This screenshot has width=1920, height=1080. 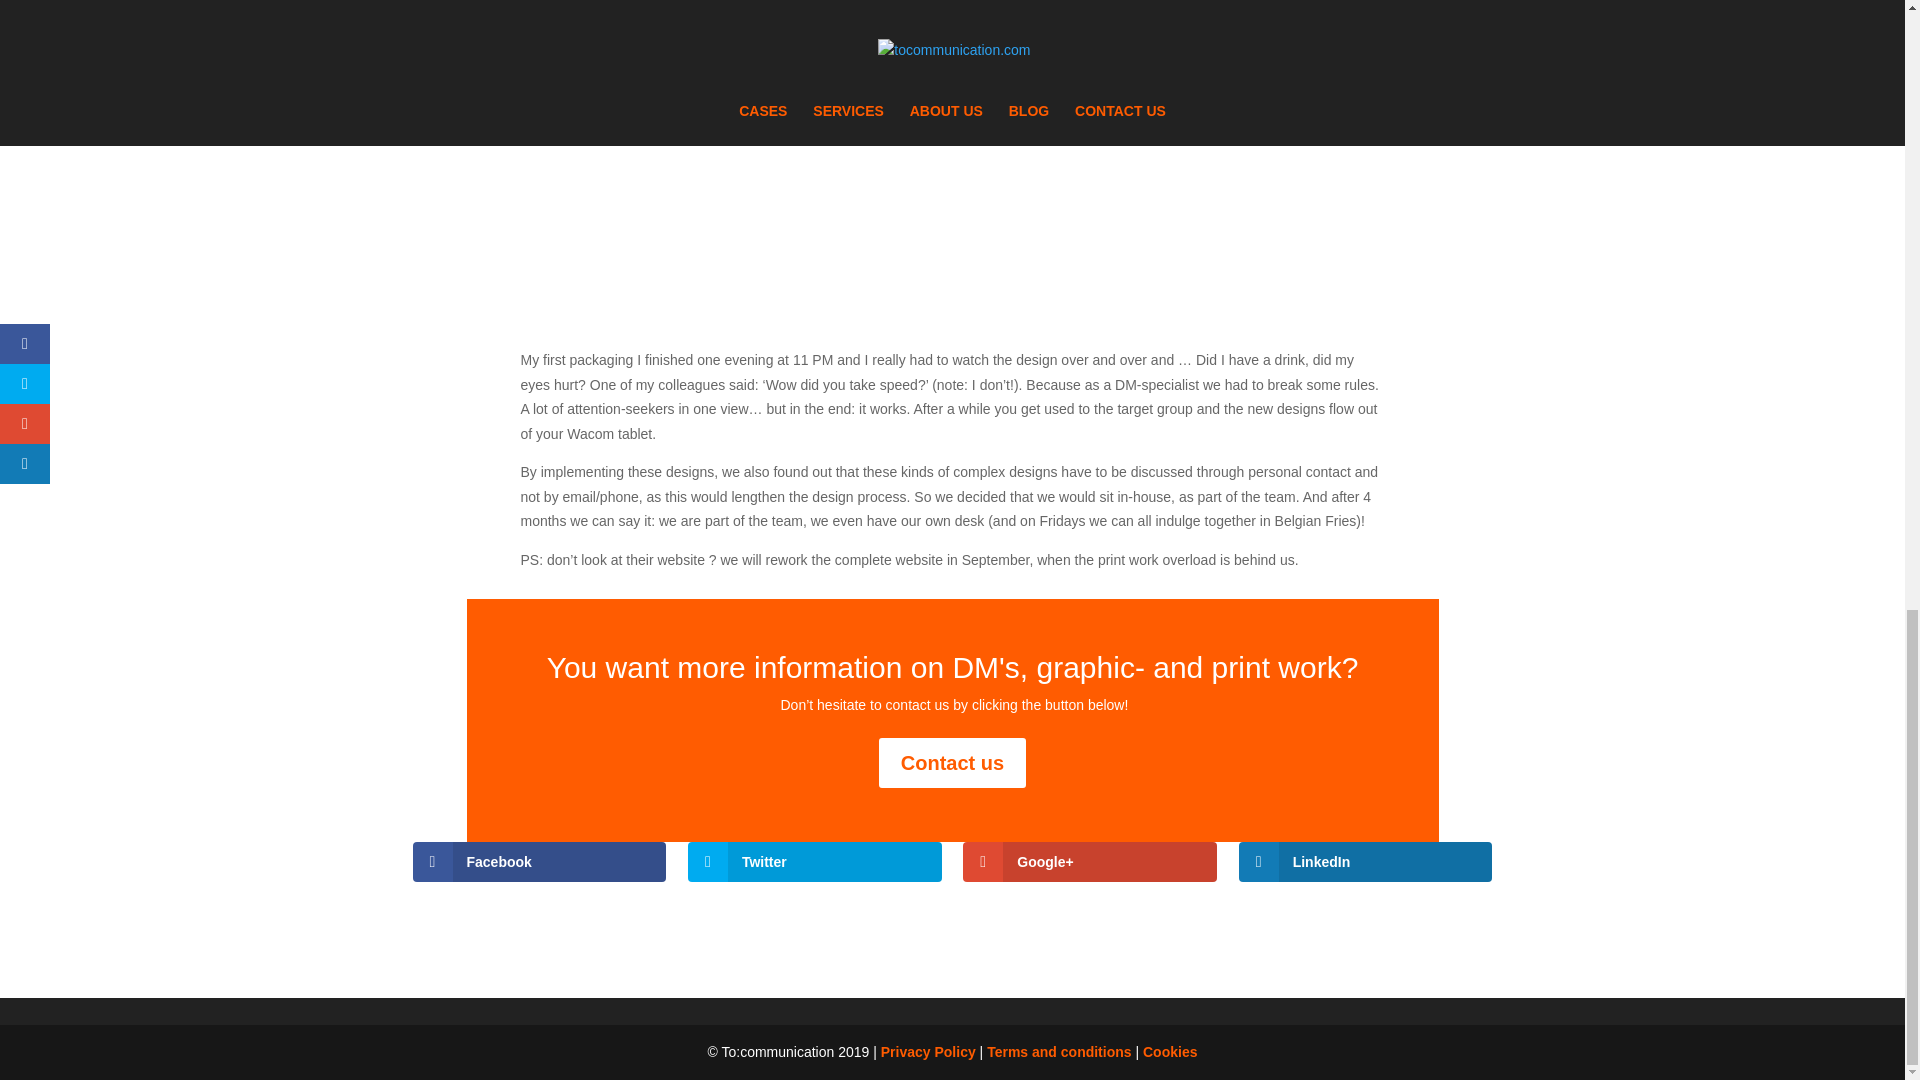 I want to click on Twitter, so click(x=814, y=862).